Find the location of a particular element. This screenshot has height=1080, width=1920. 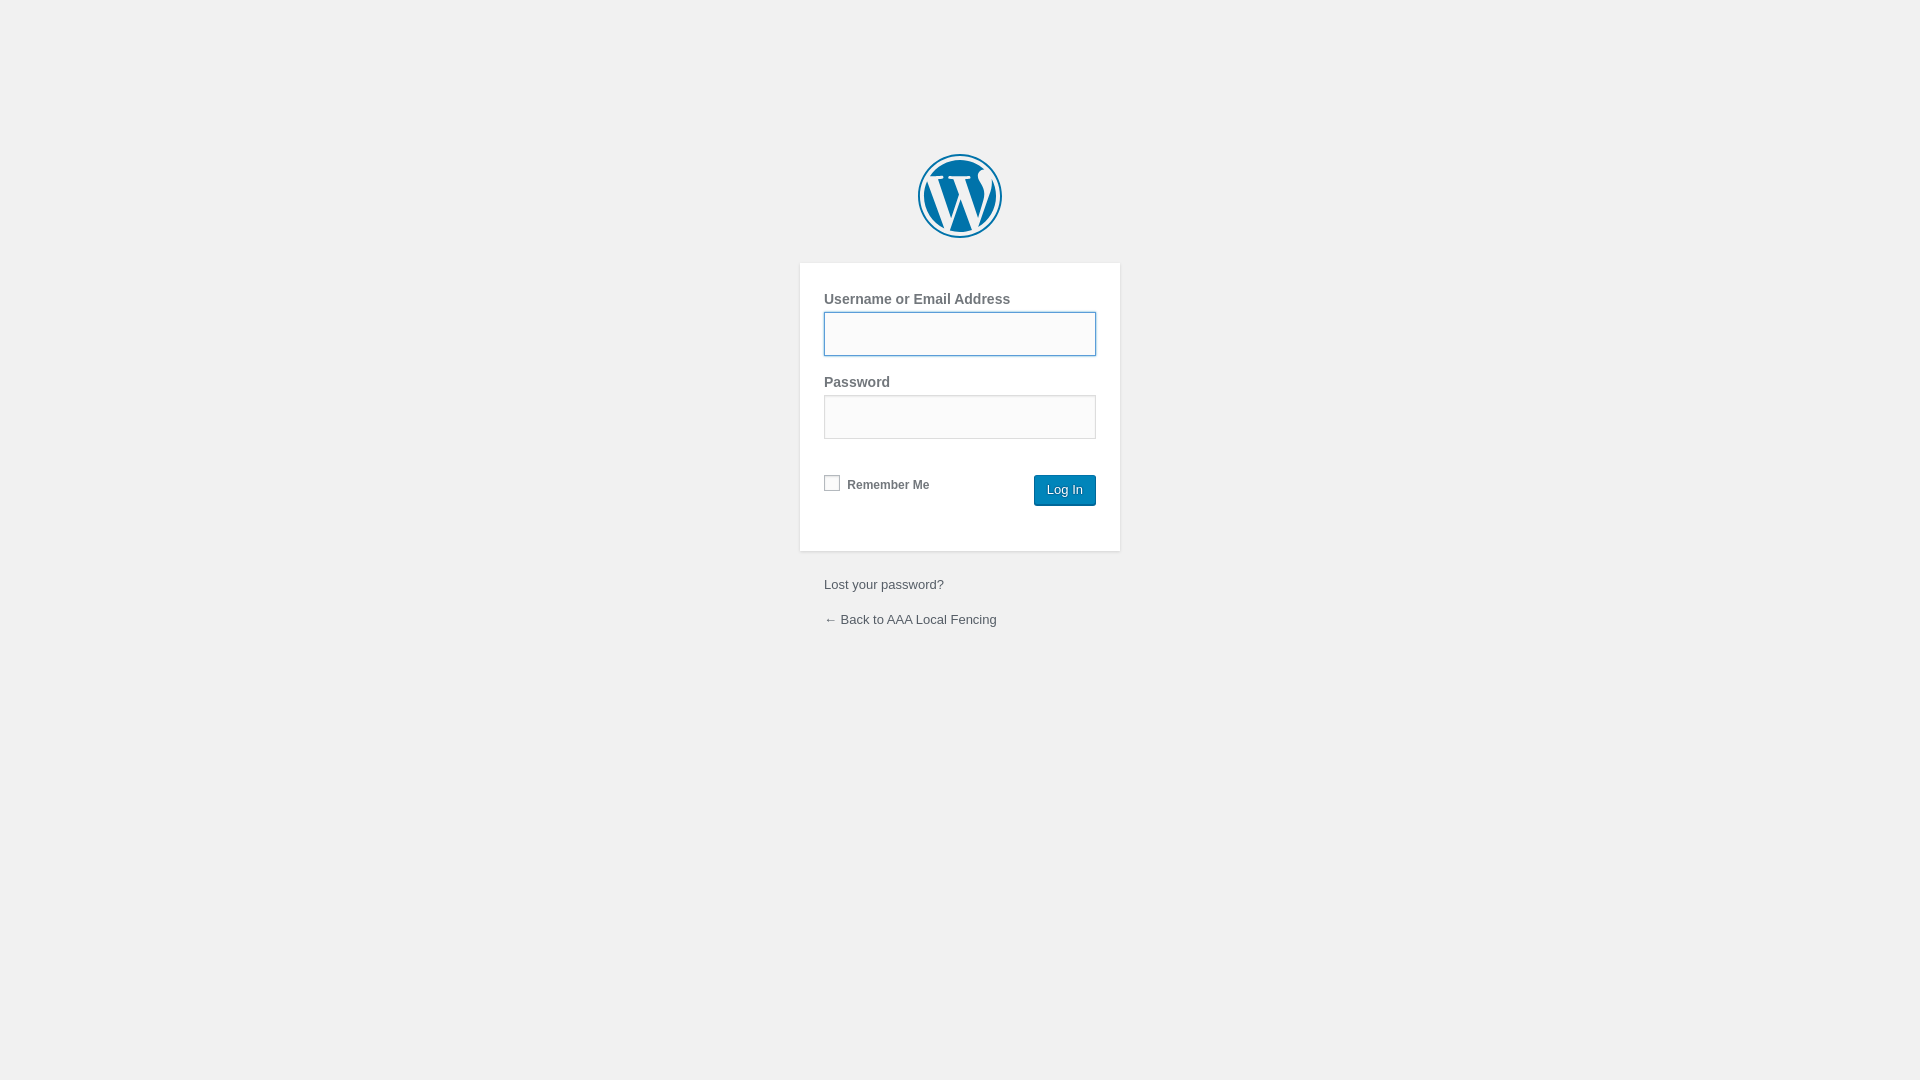

Powered by WordPress is located at coordinates (960, 196).